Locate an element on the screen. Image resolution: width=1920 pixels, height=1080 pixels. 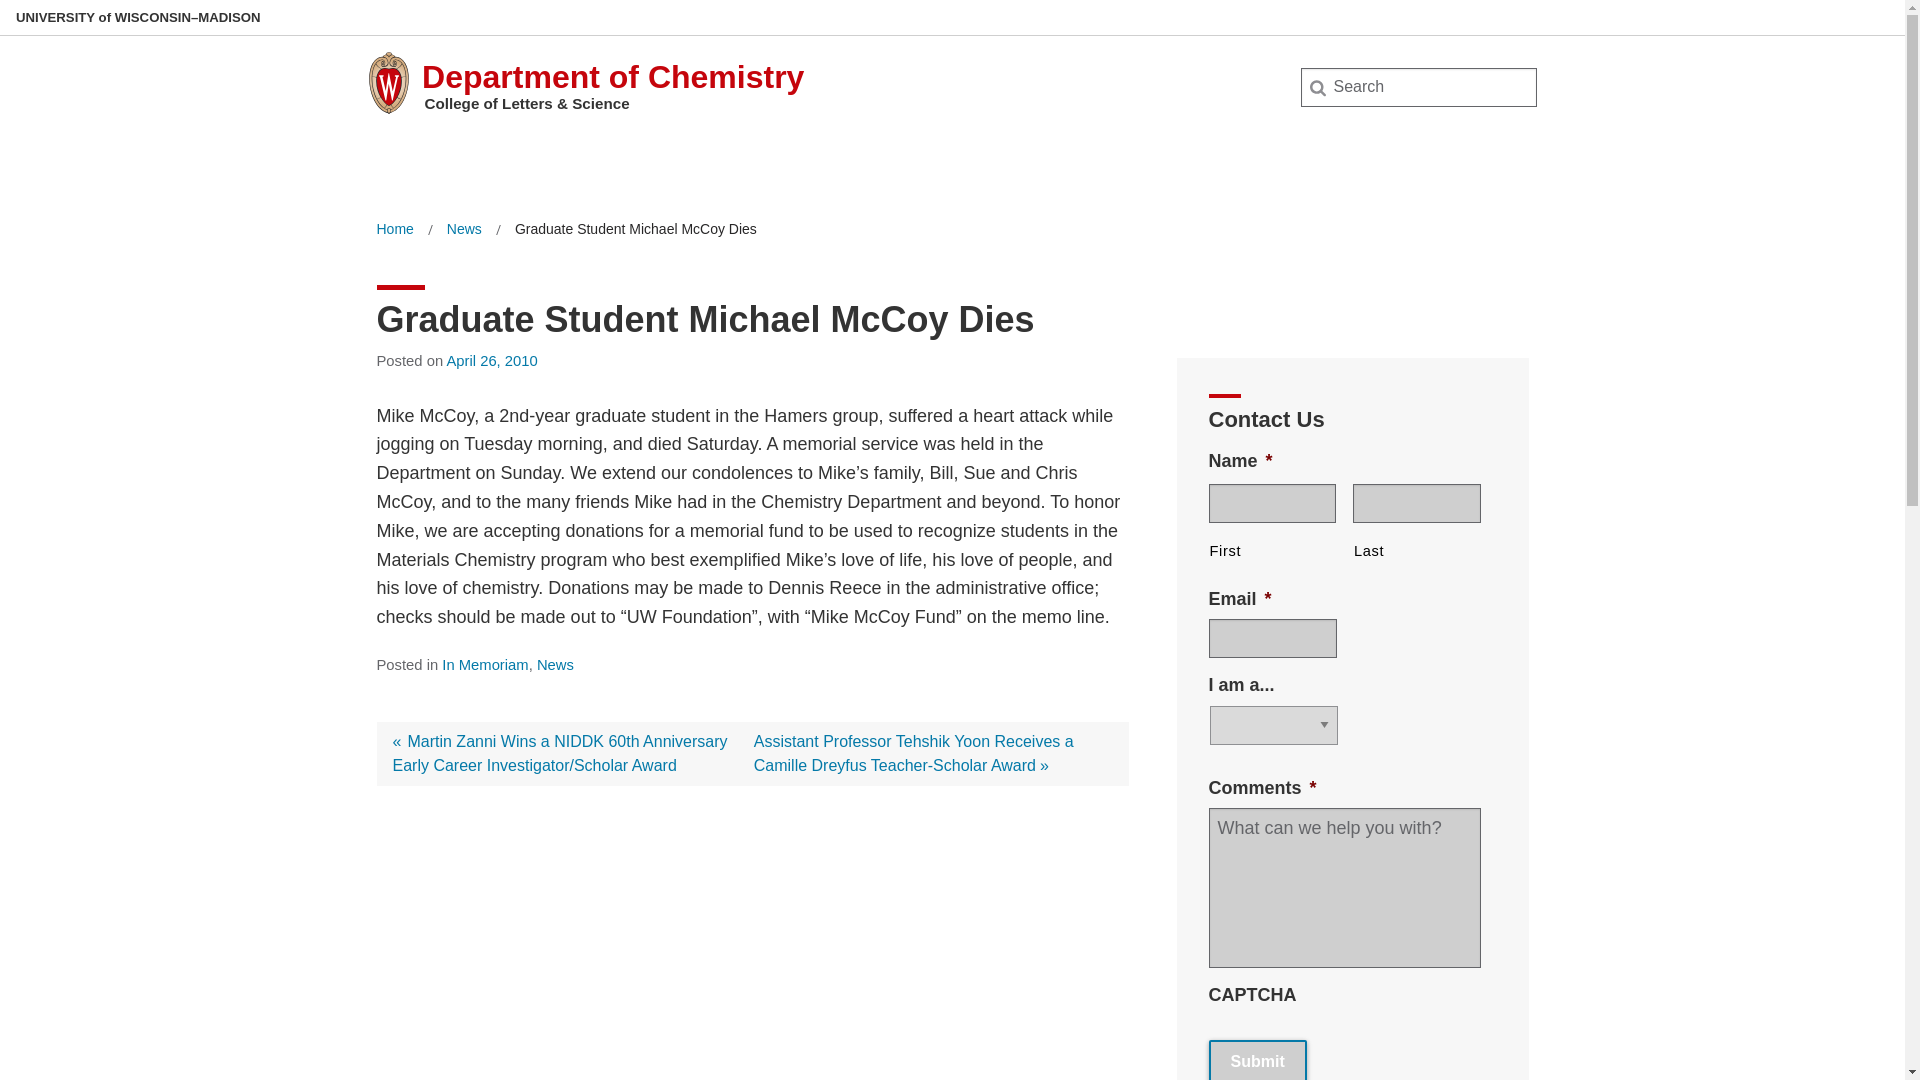
News is located at coordinates (464, 229).